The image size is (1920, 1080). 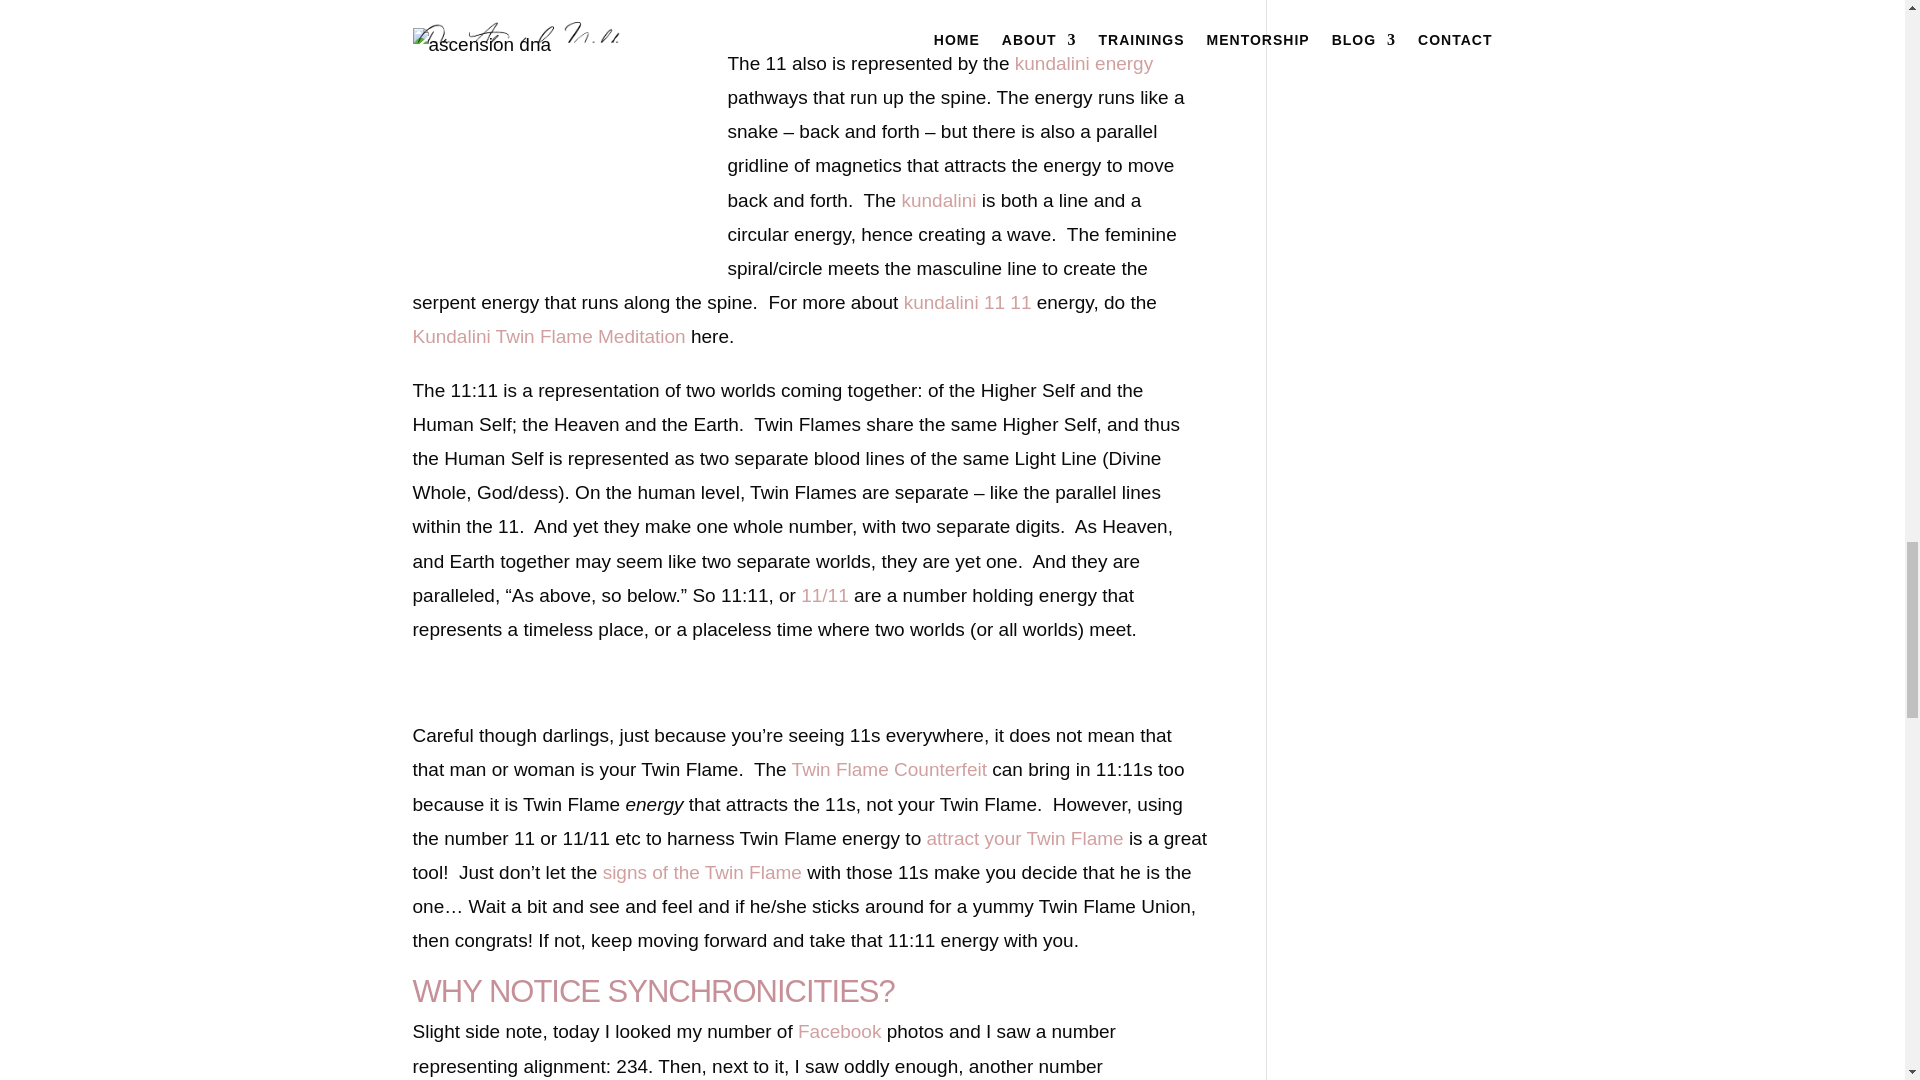 What do you see at coordinates (968, 302) in the screenshot?
I see `kundalini 1111` at bounding box center [968, 302].